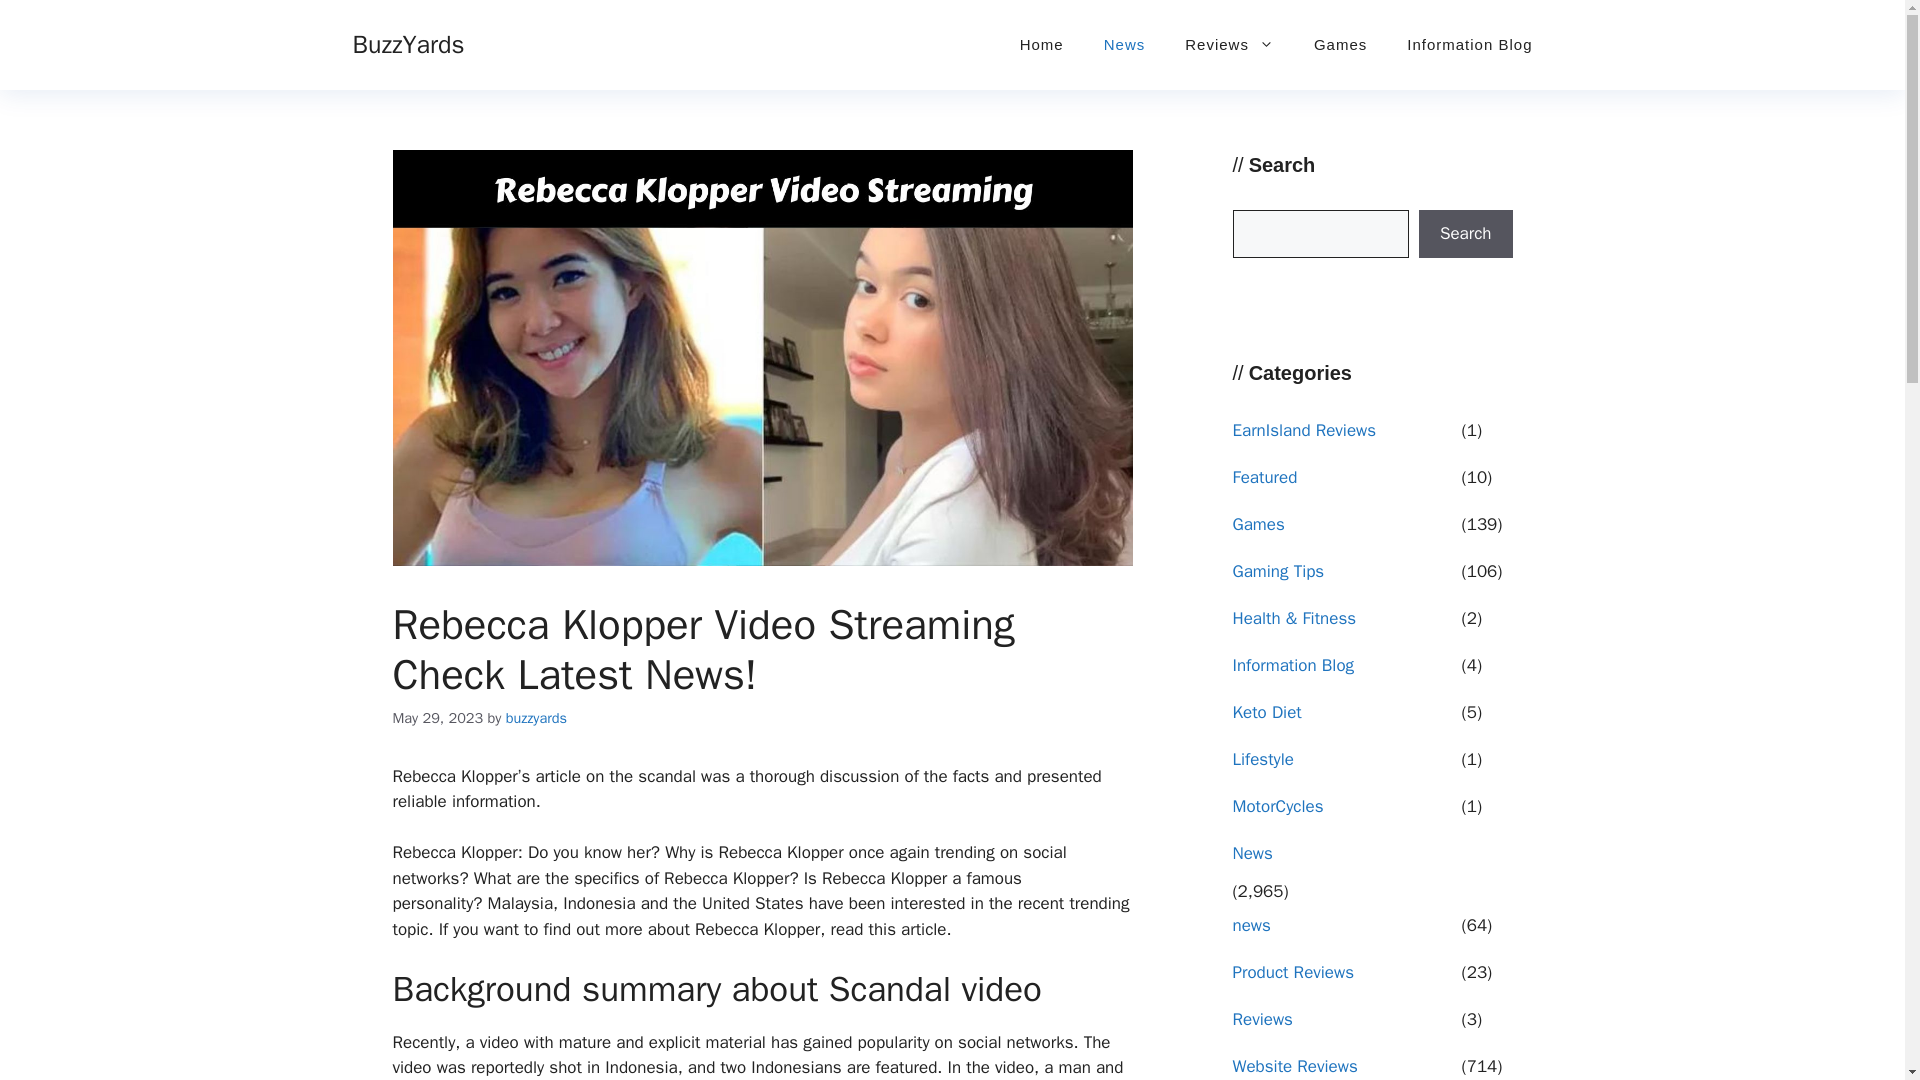  Describe the element at coordinates (1465, 234) in the screenshot. I see `Search` at that location.